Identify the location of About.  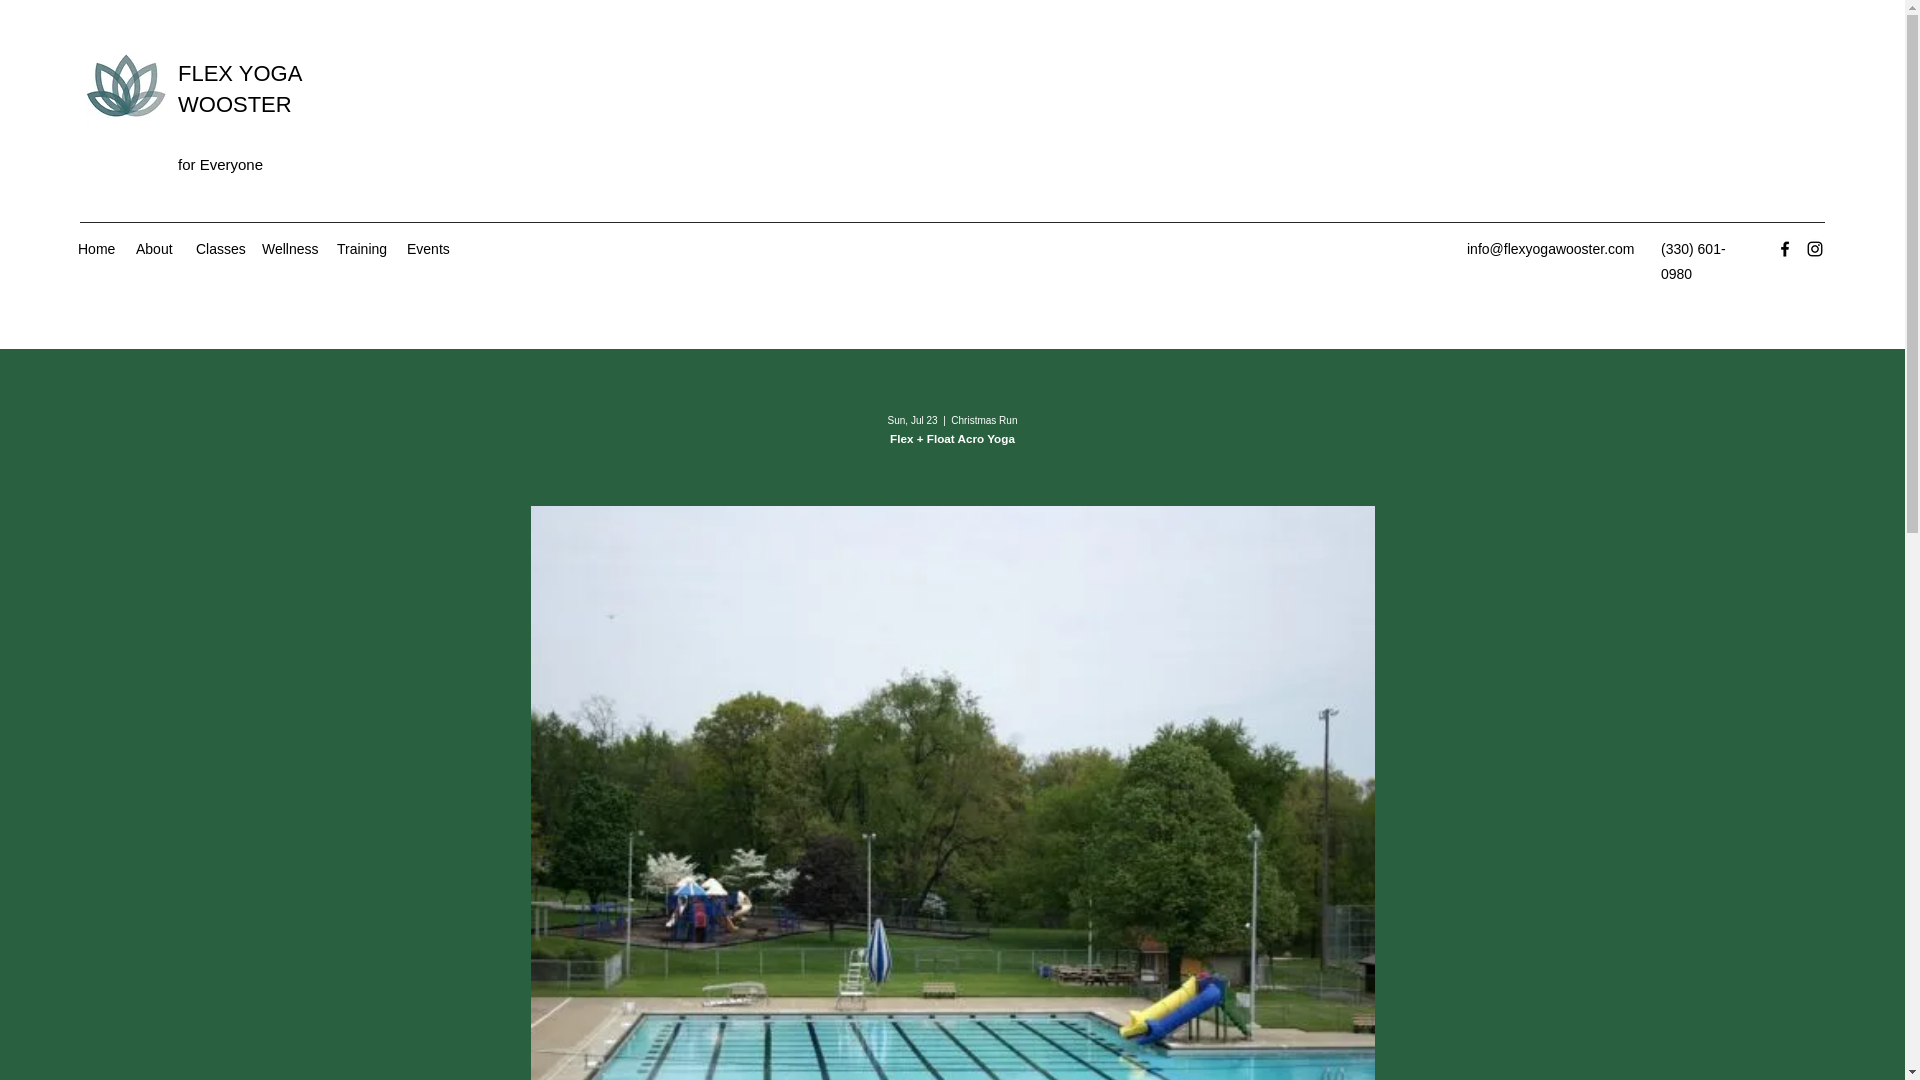
(156, 248).